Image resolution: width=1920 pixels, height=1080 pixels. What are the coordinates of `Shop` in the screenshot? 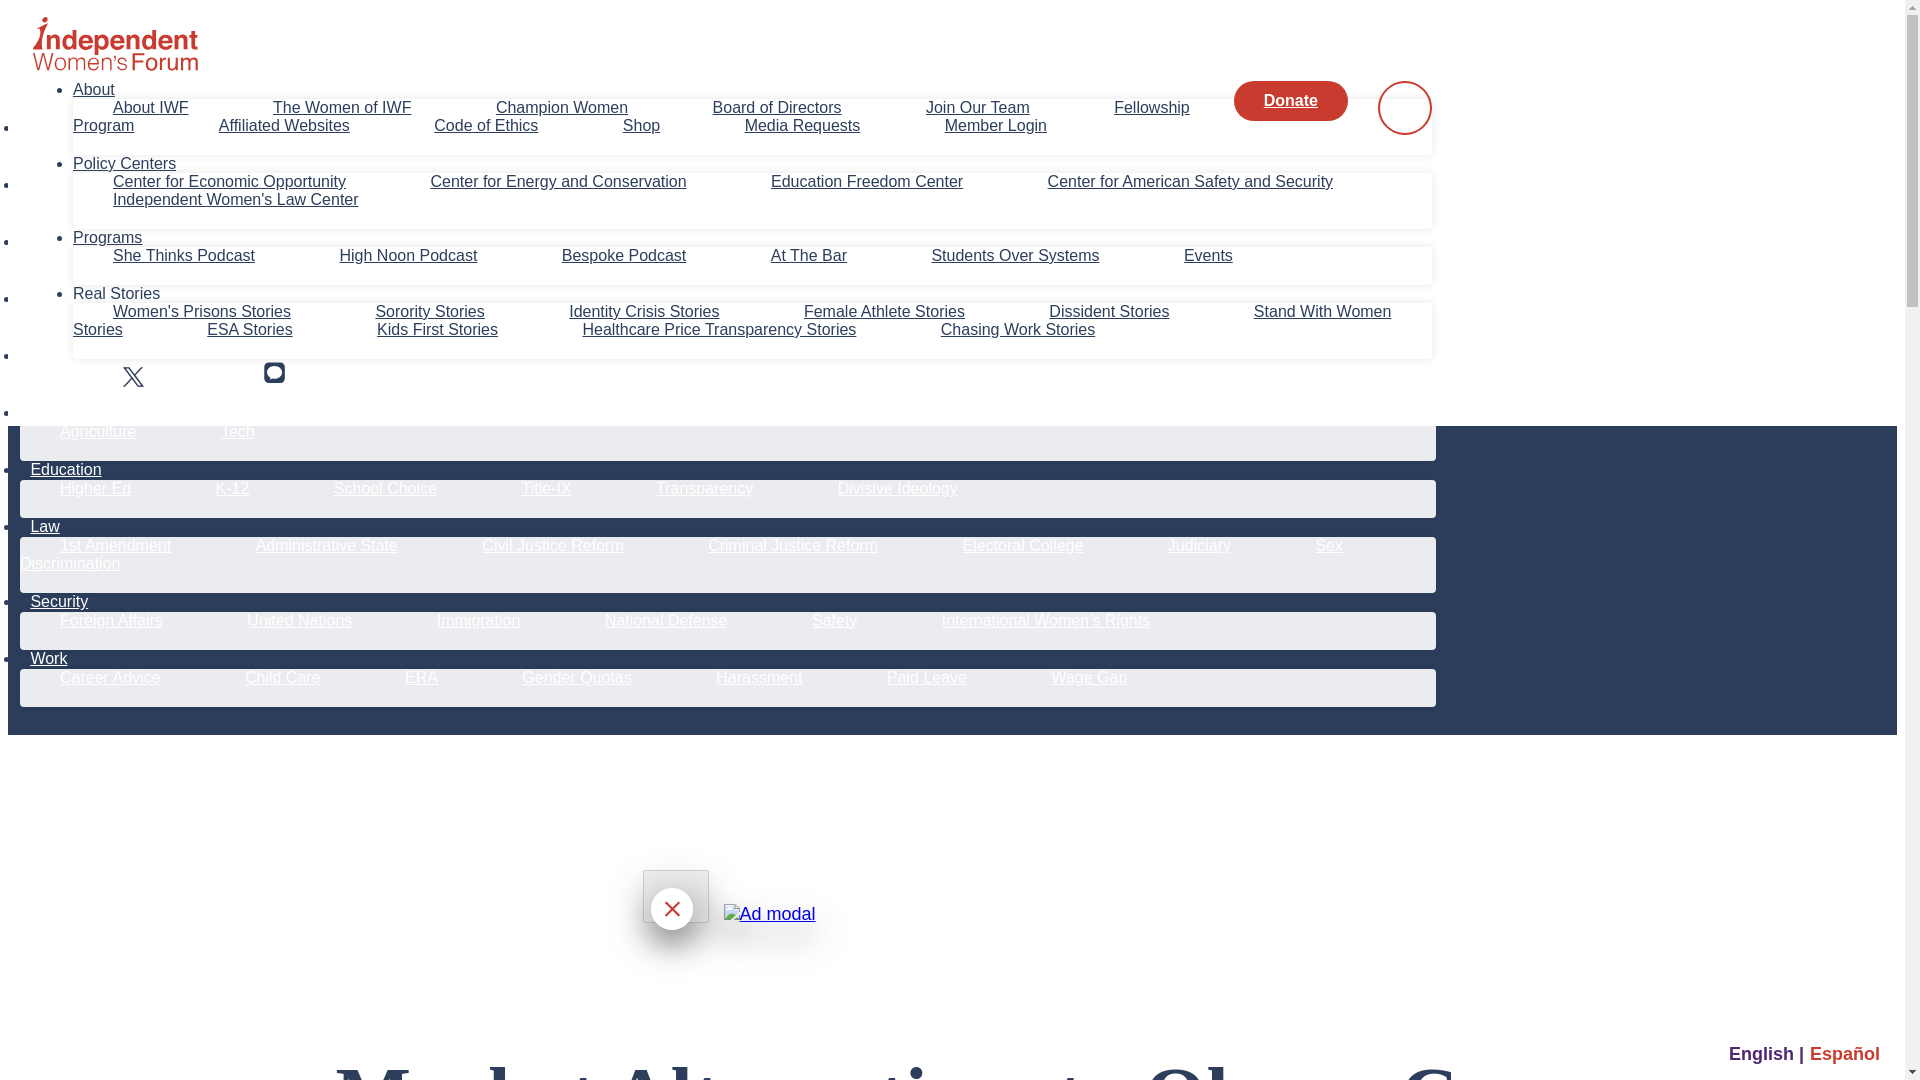 It's located at (642, 124).